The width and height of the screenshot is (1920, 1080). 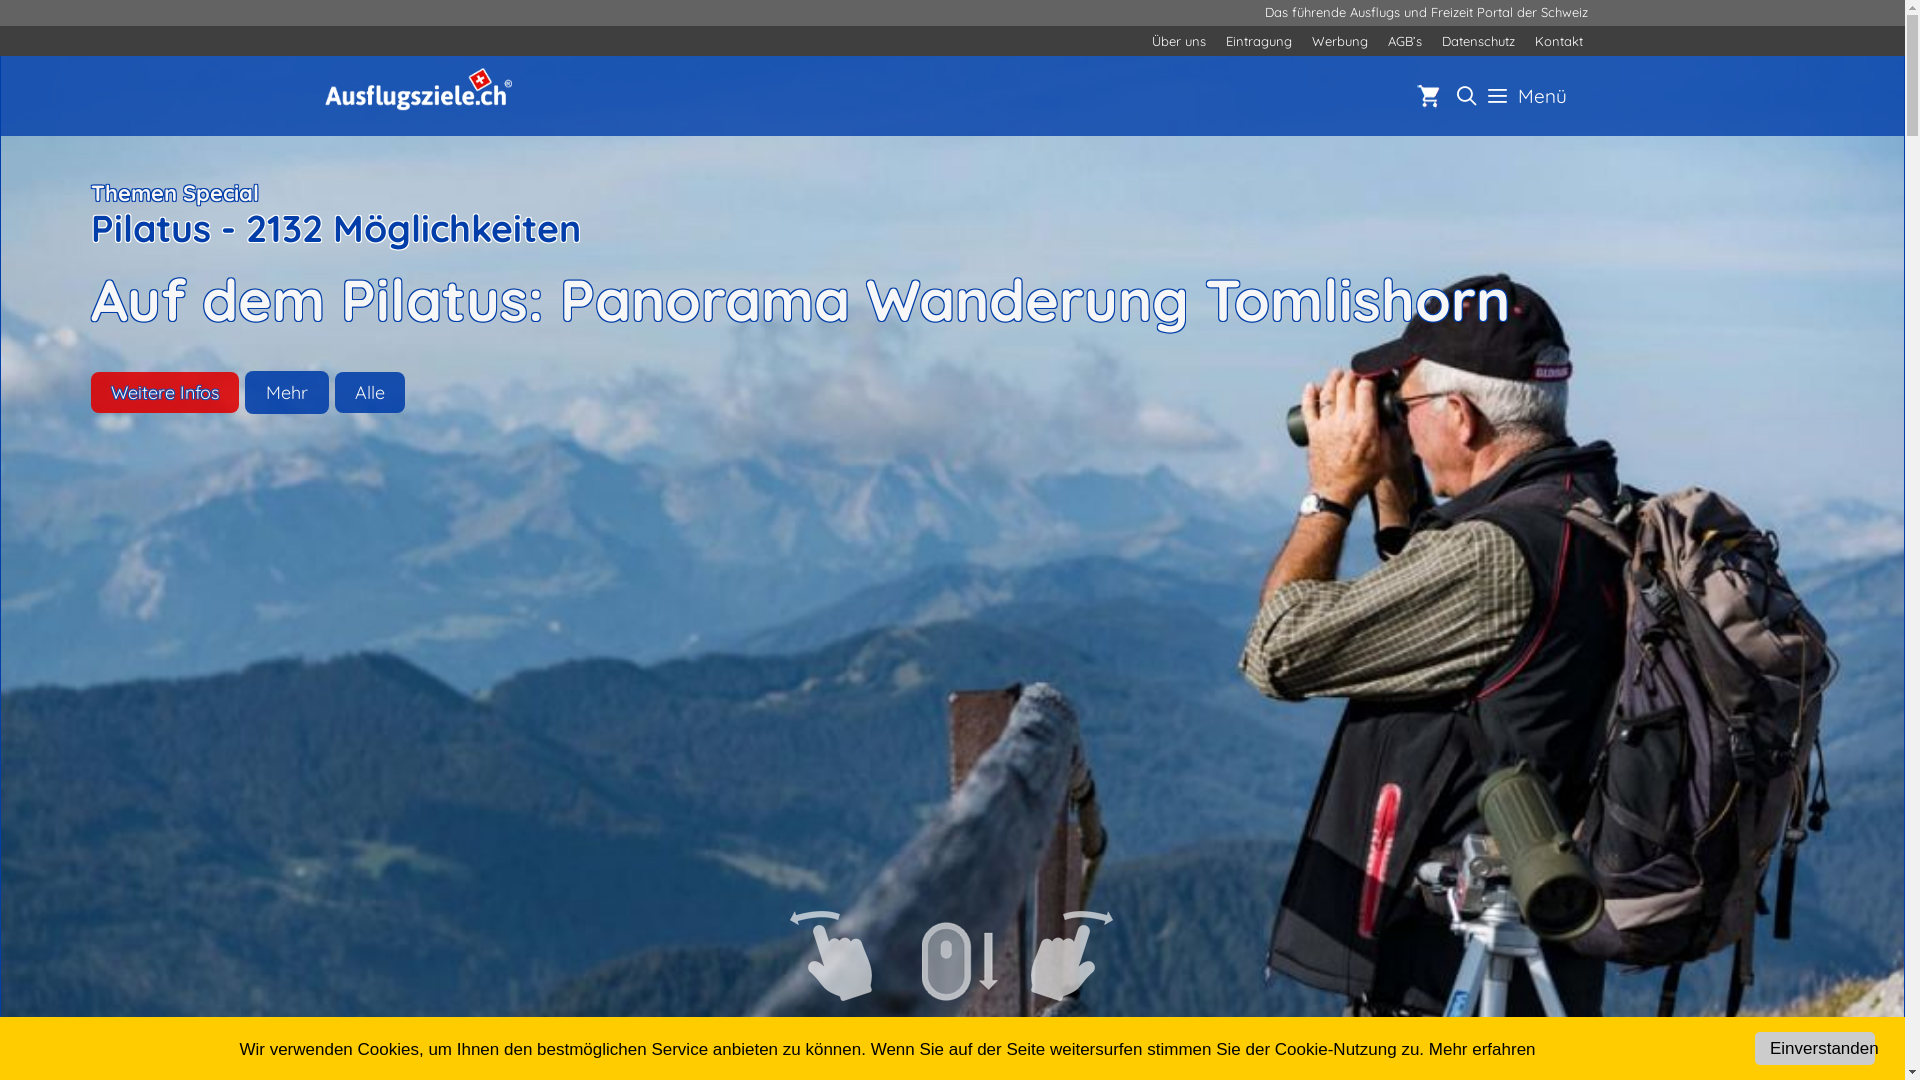 I want to click on Mehr, so click(x=286, y=393).